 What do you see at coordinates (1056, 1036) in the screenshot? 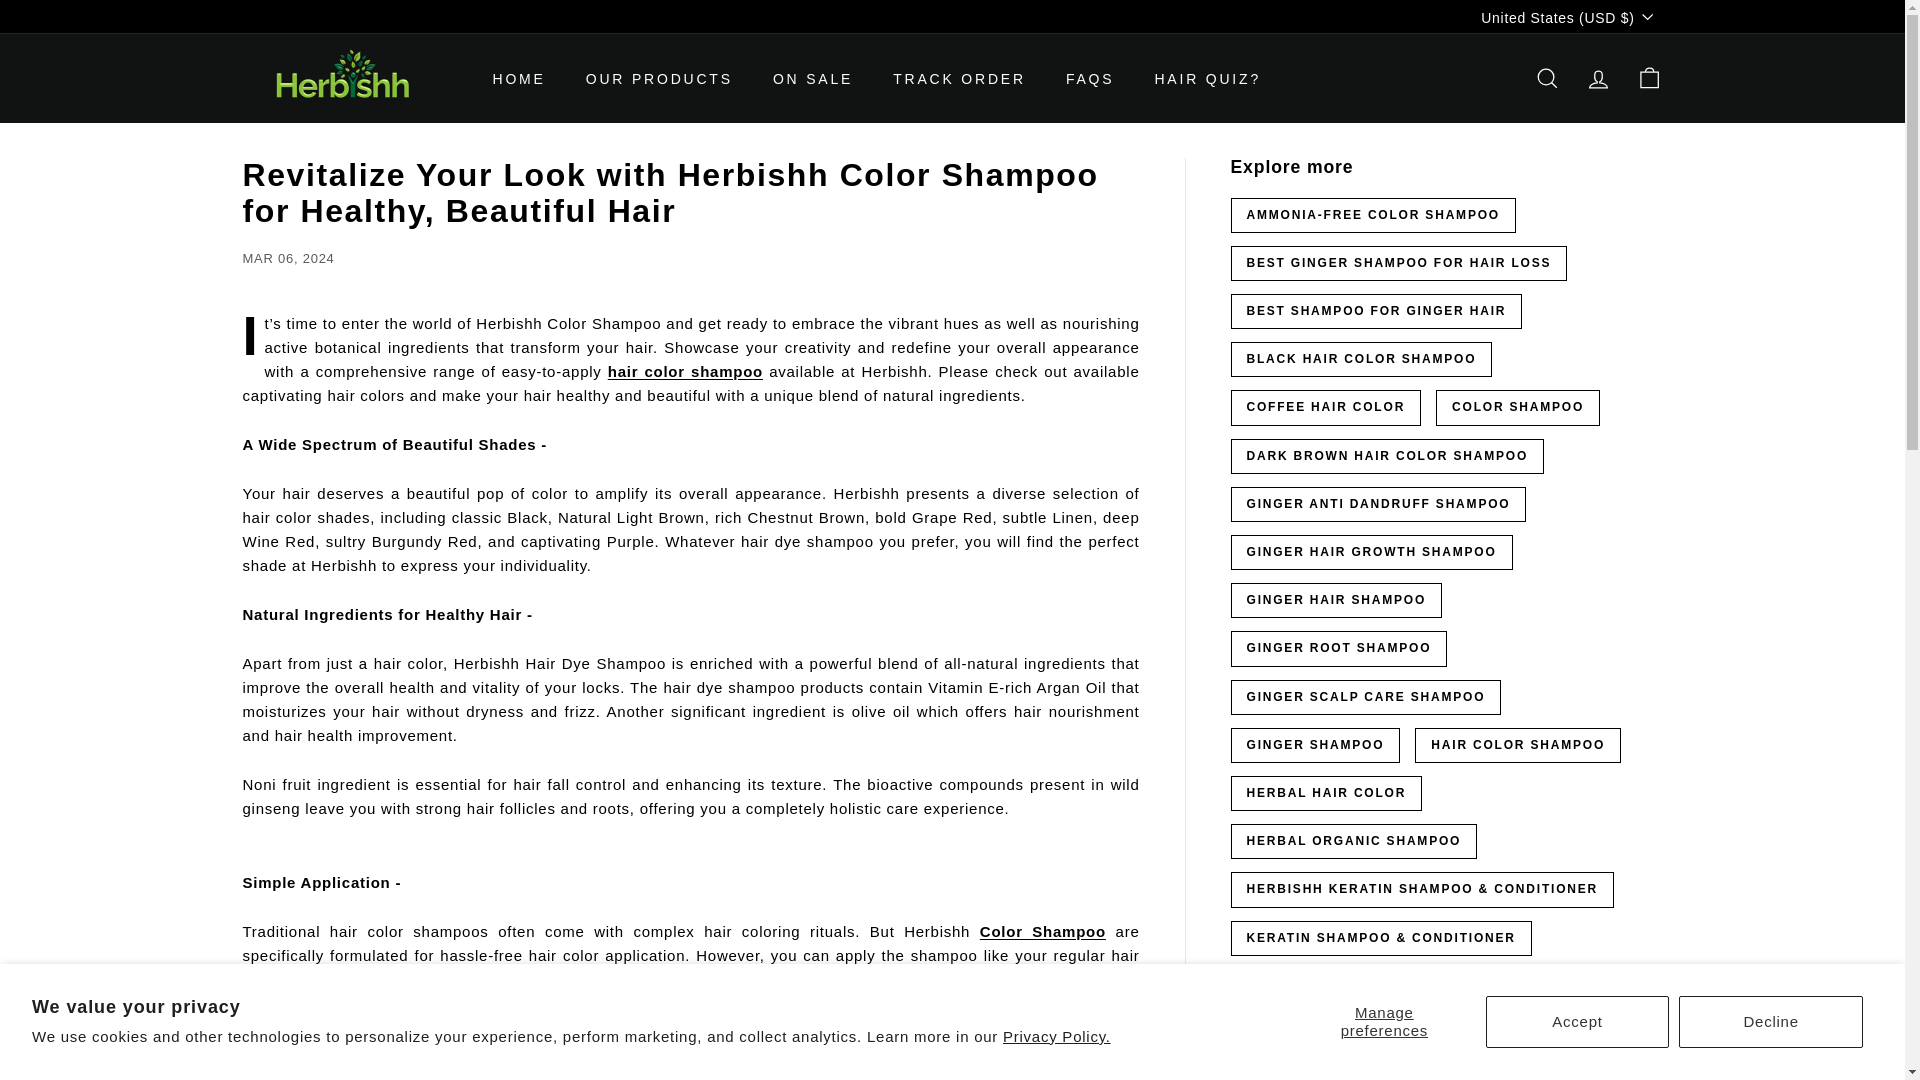
I see `Privacy Policy.` at bounding box center [1056, 1036].